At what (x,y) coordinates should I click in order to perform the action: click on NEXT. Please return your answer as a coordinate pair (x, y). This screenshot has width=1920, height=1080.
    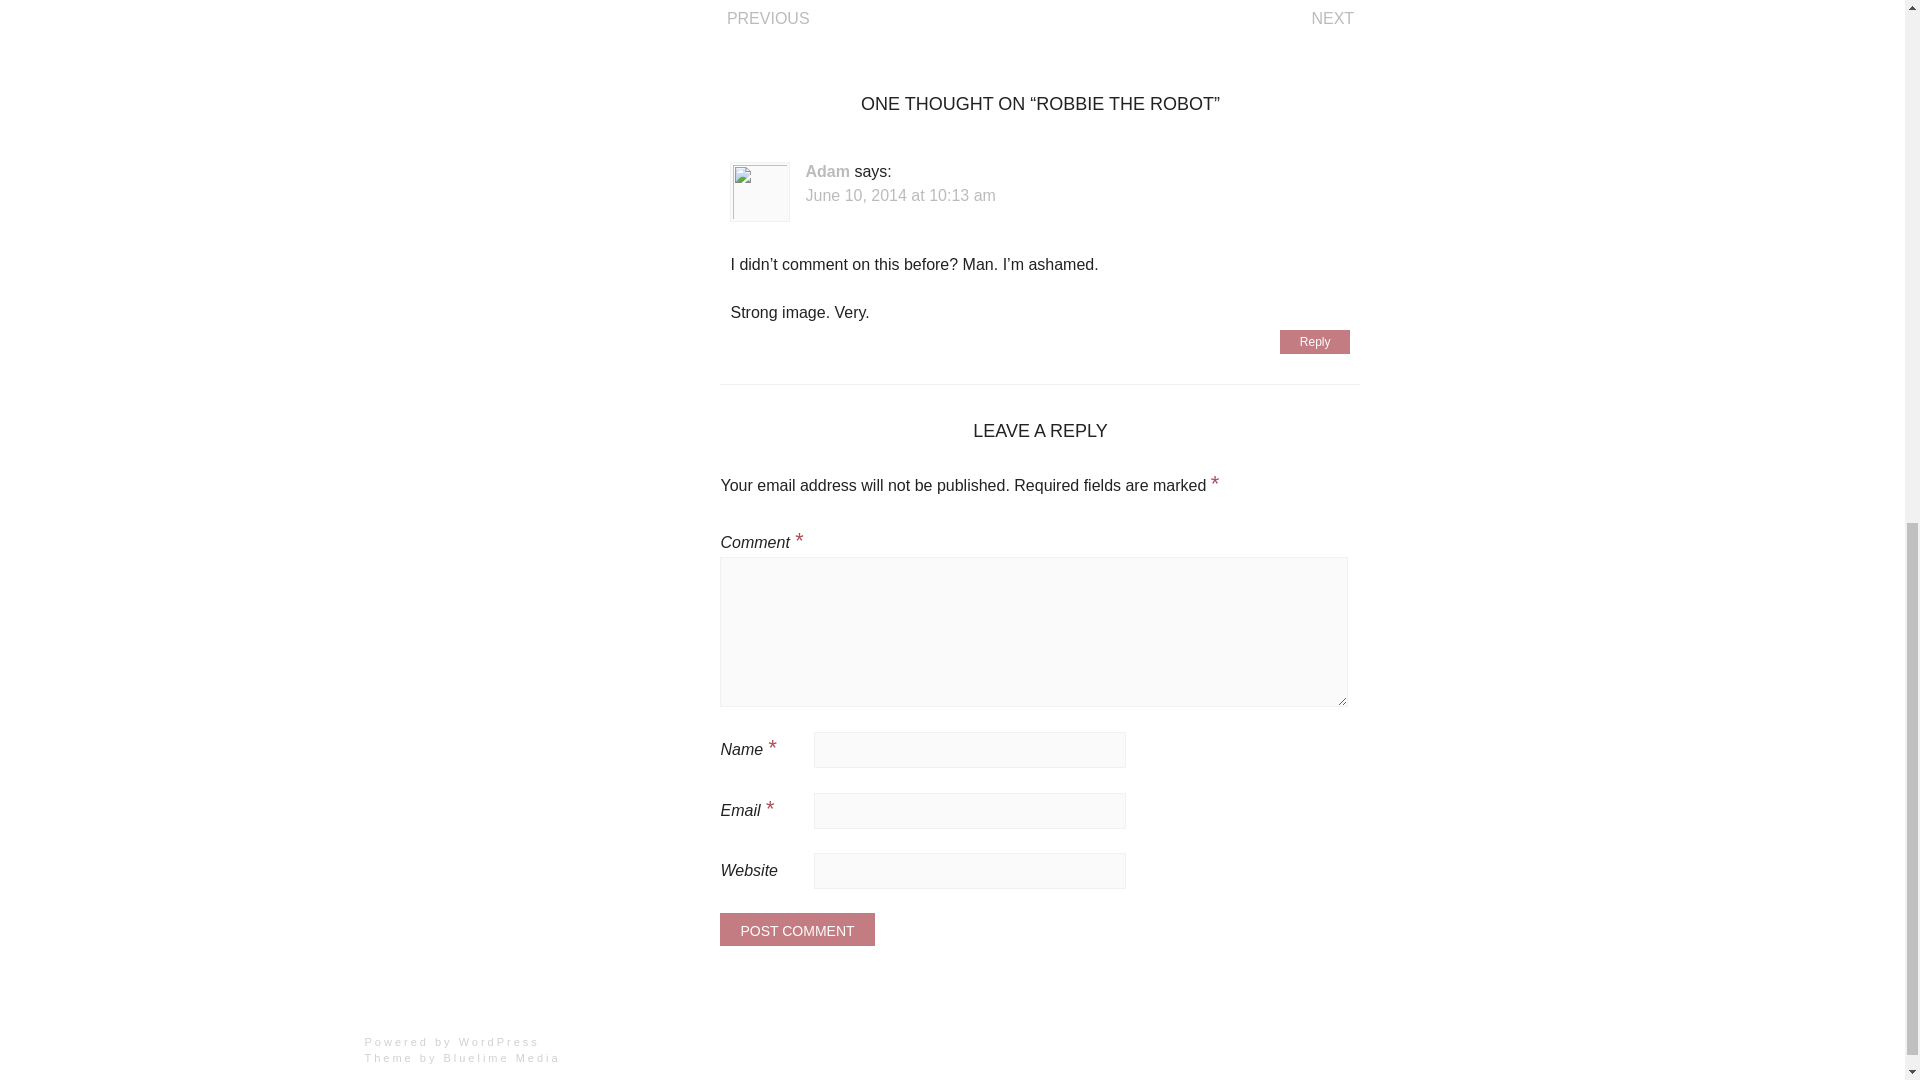
    Looking at the image, I should click on (1332, 18).